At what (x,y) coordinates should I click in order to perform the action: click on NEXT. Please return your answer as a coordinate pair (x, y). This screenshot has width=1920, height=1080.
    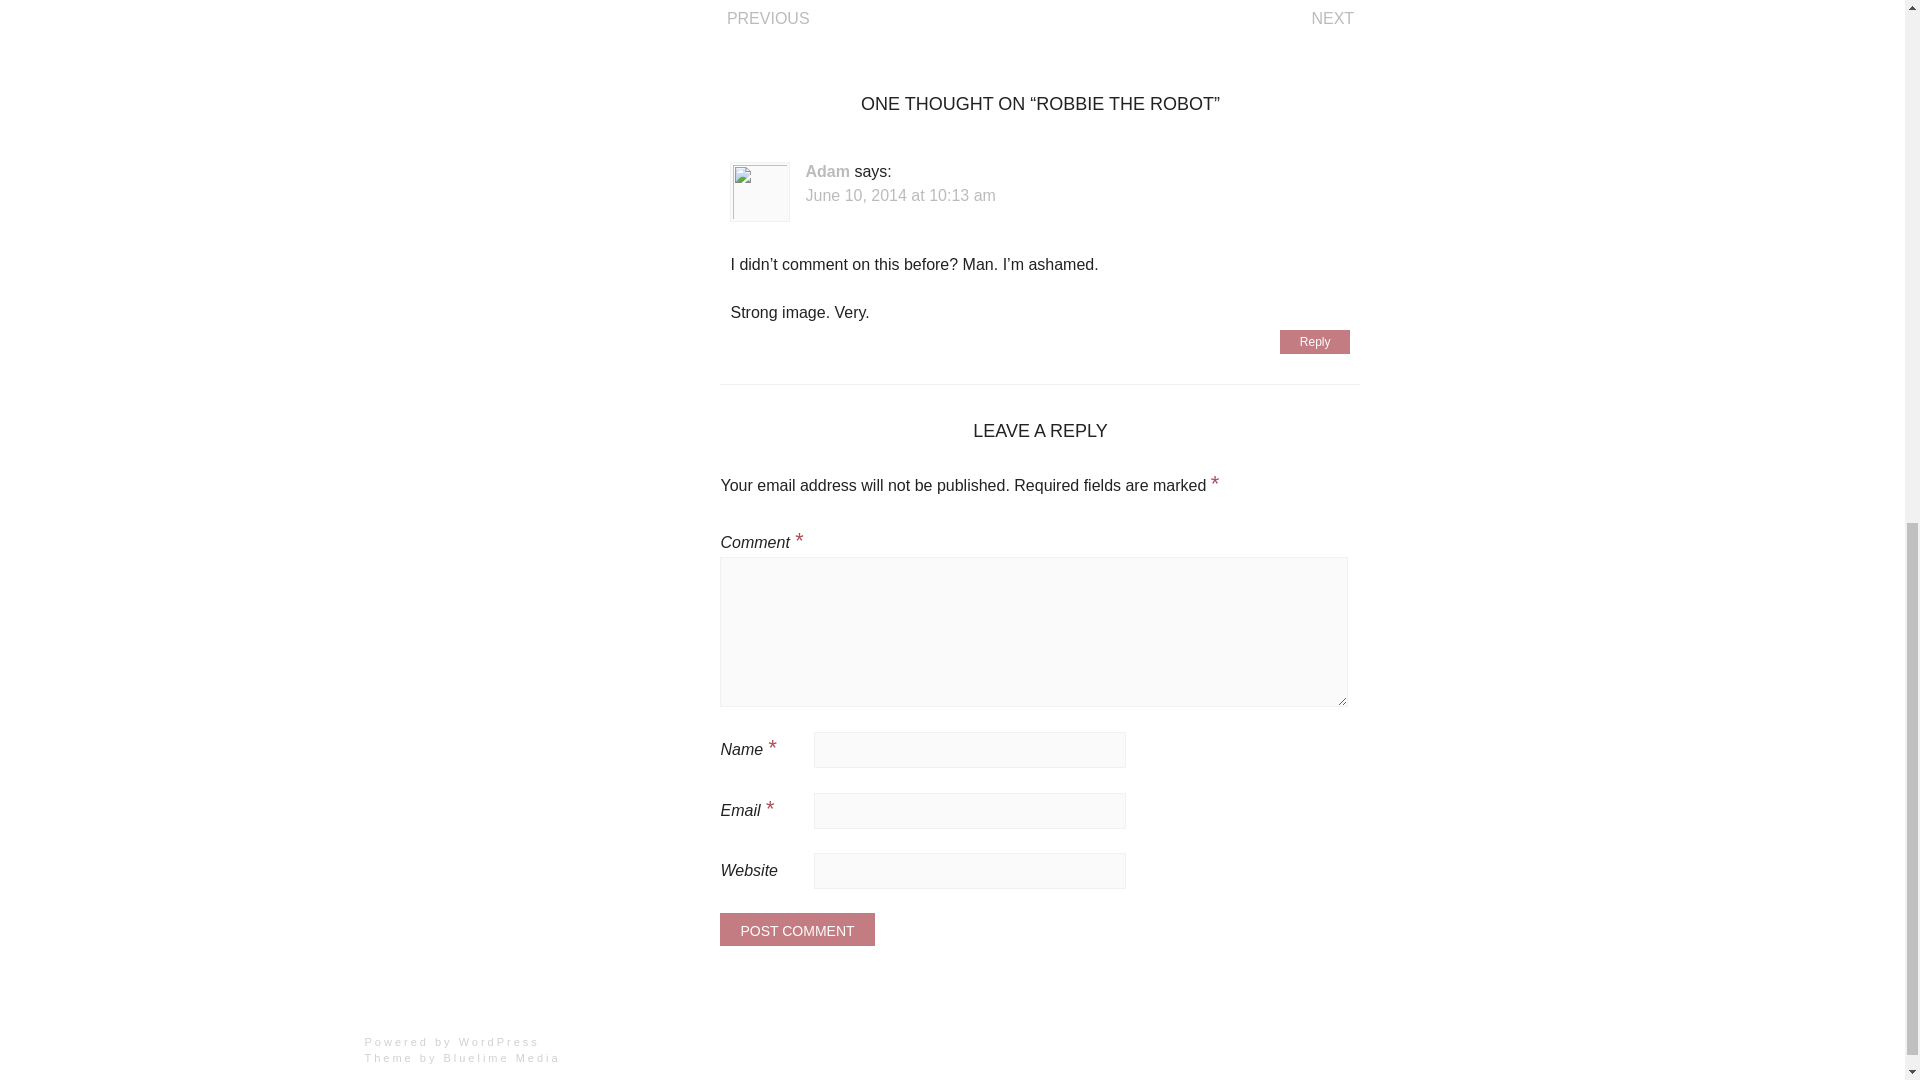
    Looking at the image, I should click on (1332, 18).